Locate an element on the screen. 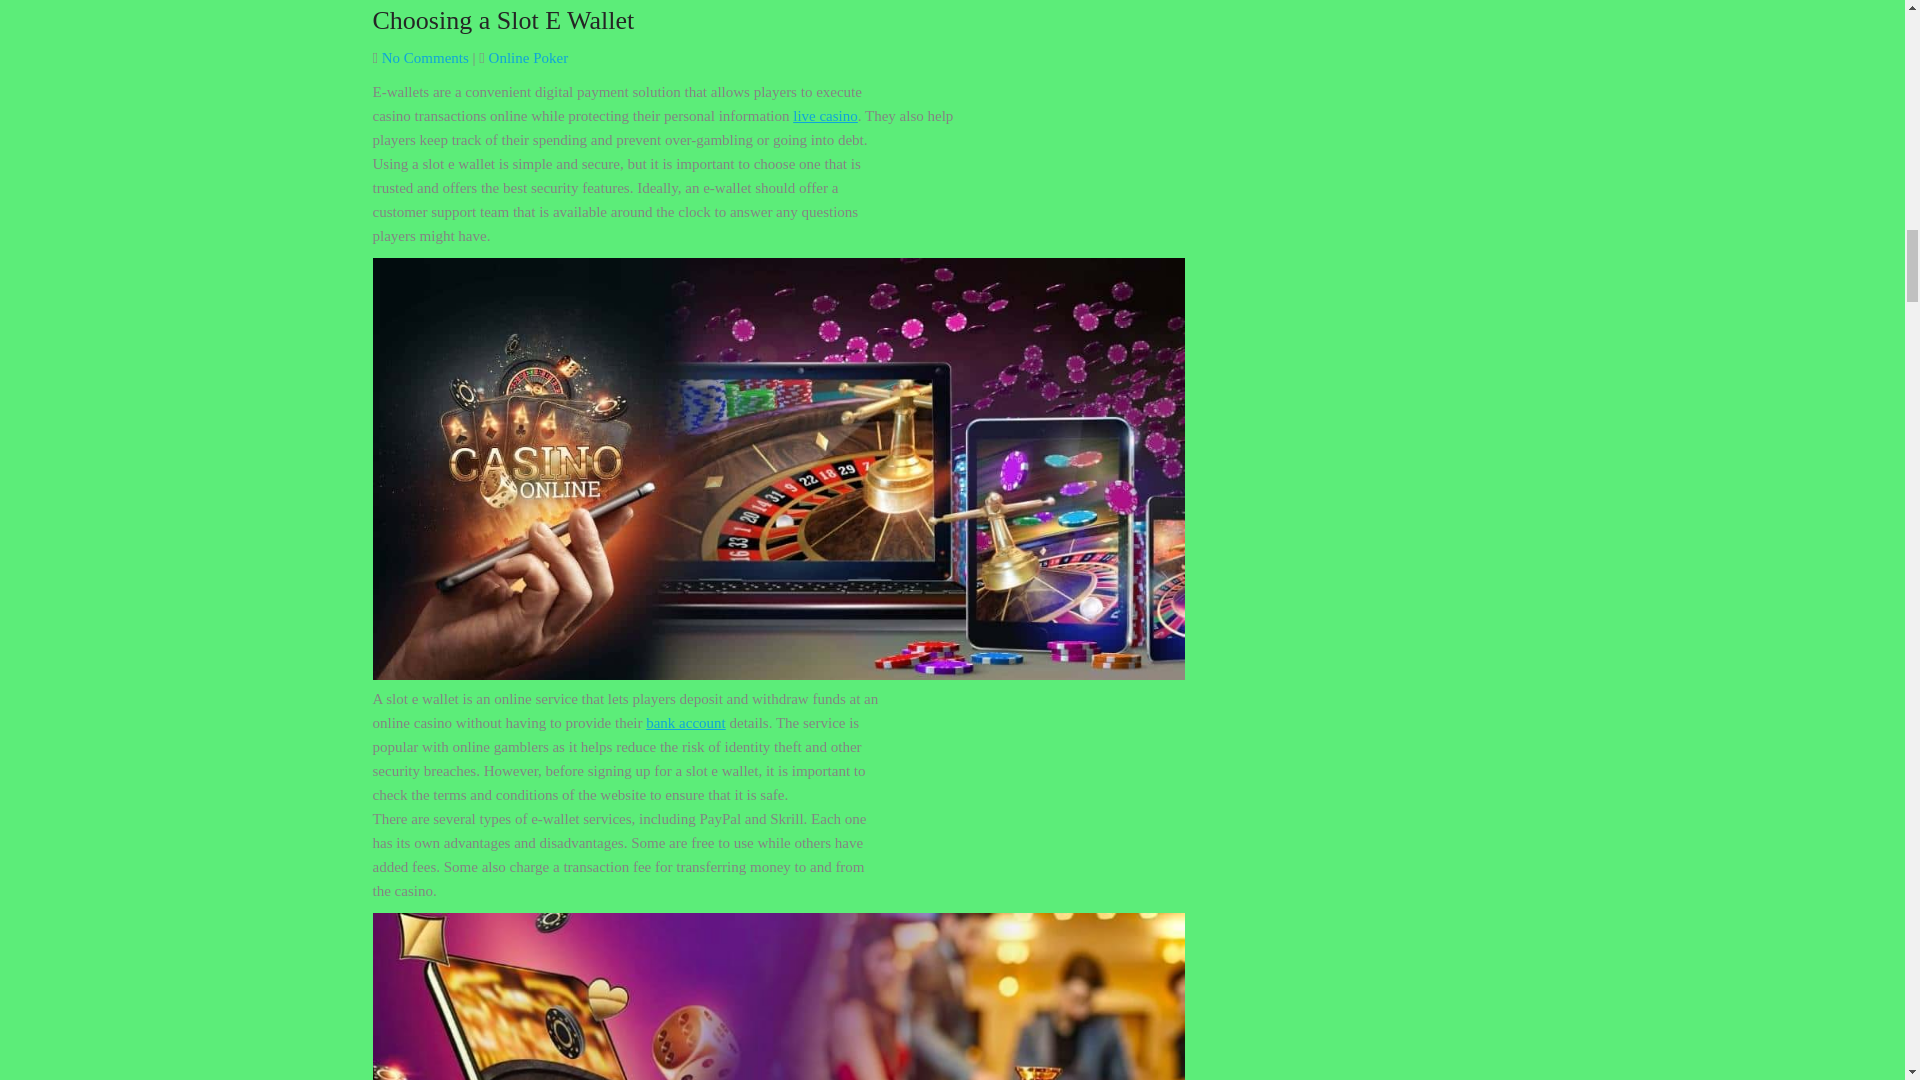 Image resolution: width=1920 pixels, height=1080 pixels. Choosing a Slot E Wallet is located at coordinates (502, 20).